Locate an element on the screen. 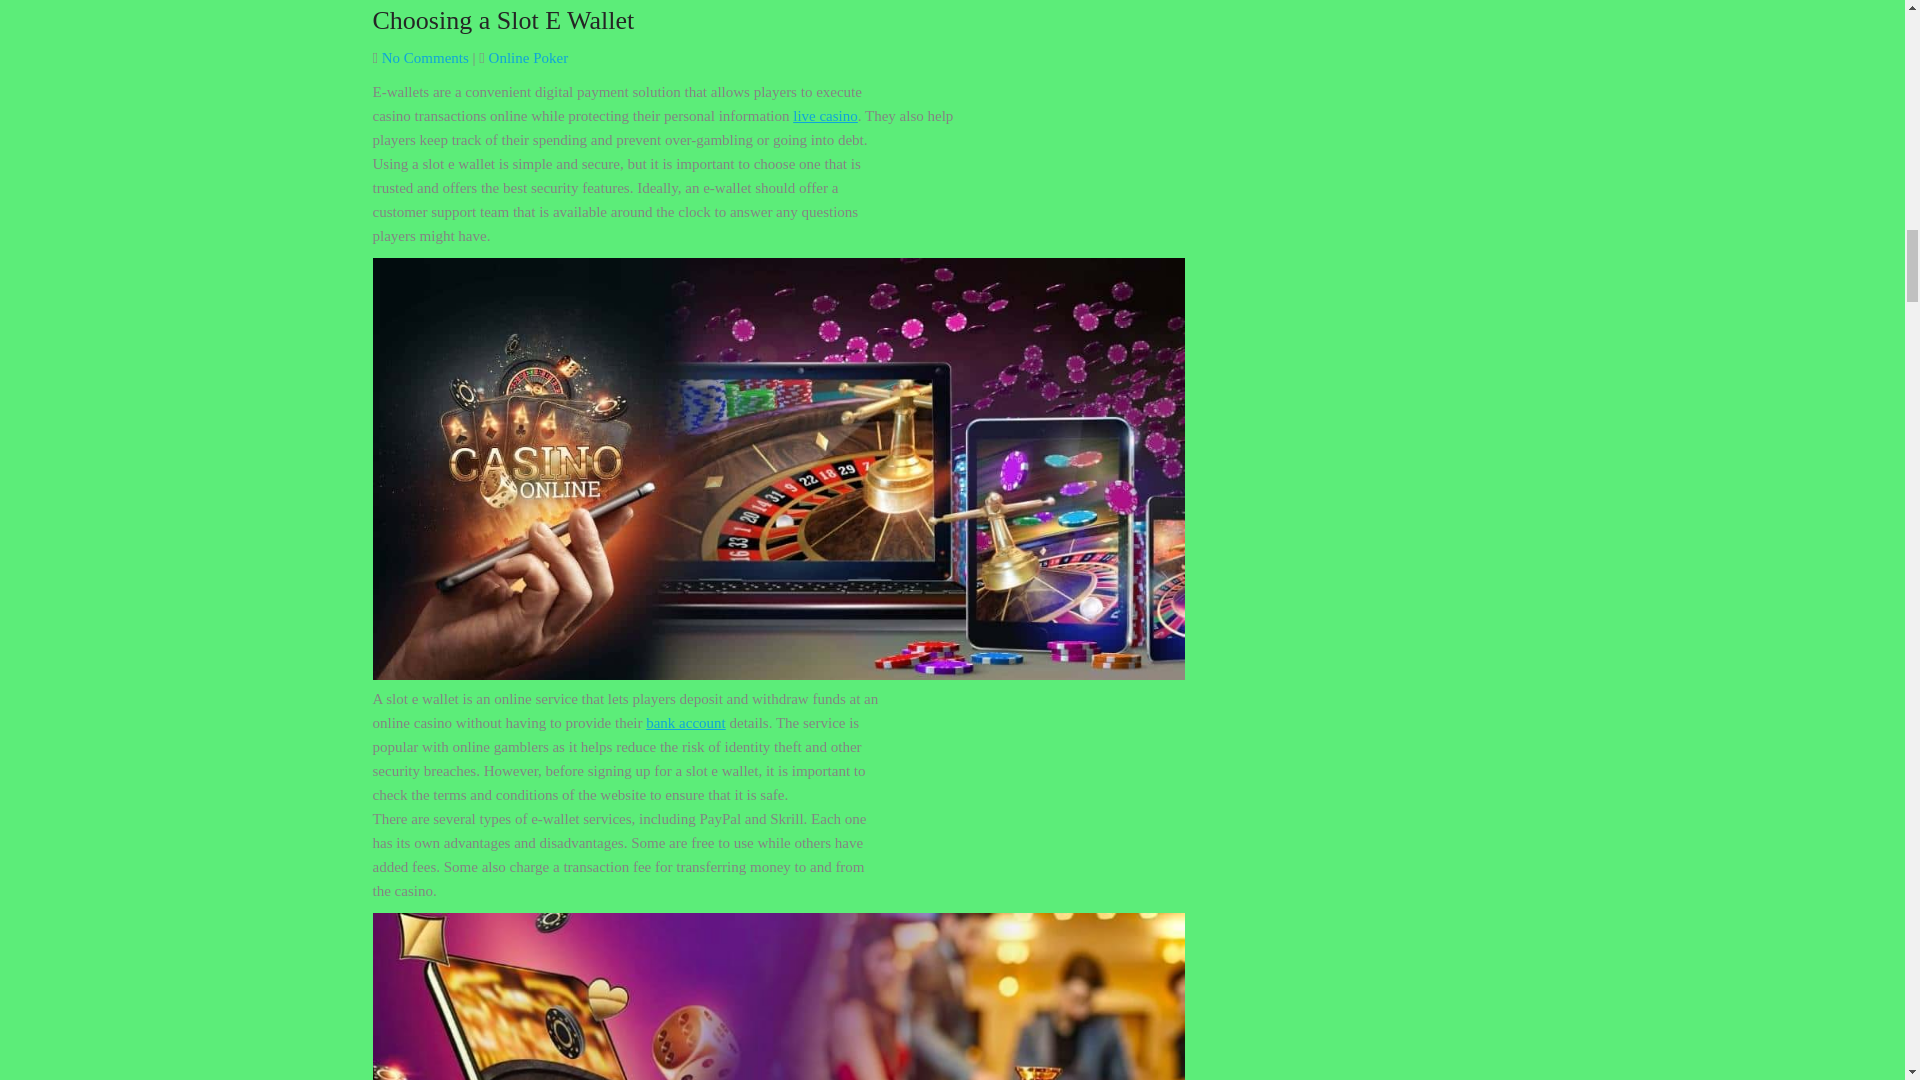 Image resolution: width=1920 pixels, height=1080 pixels. Choosing a Slot E Wallet is located at coordinates (502, 20).